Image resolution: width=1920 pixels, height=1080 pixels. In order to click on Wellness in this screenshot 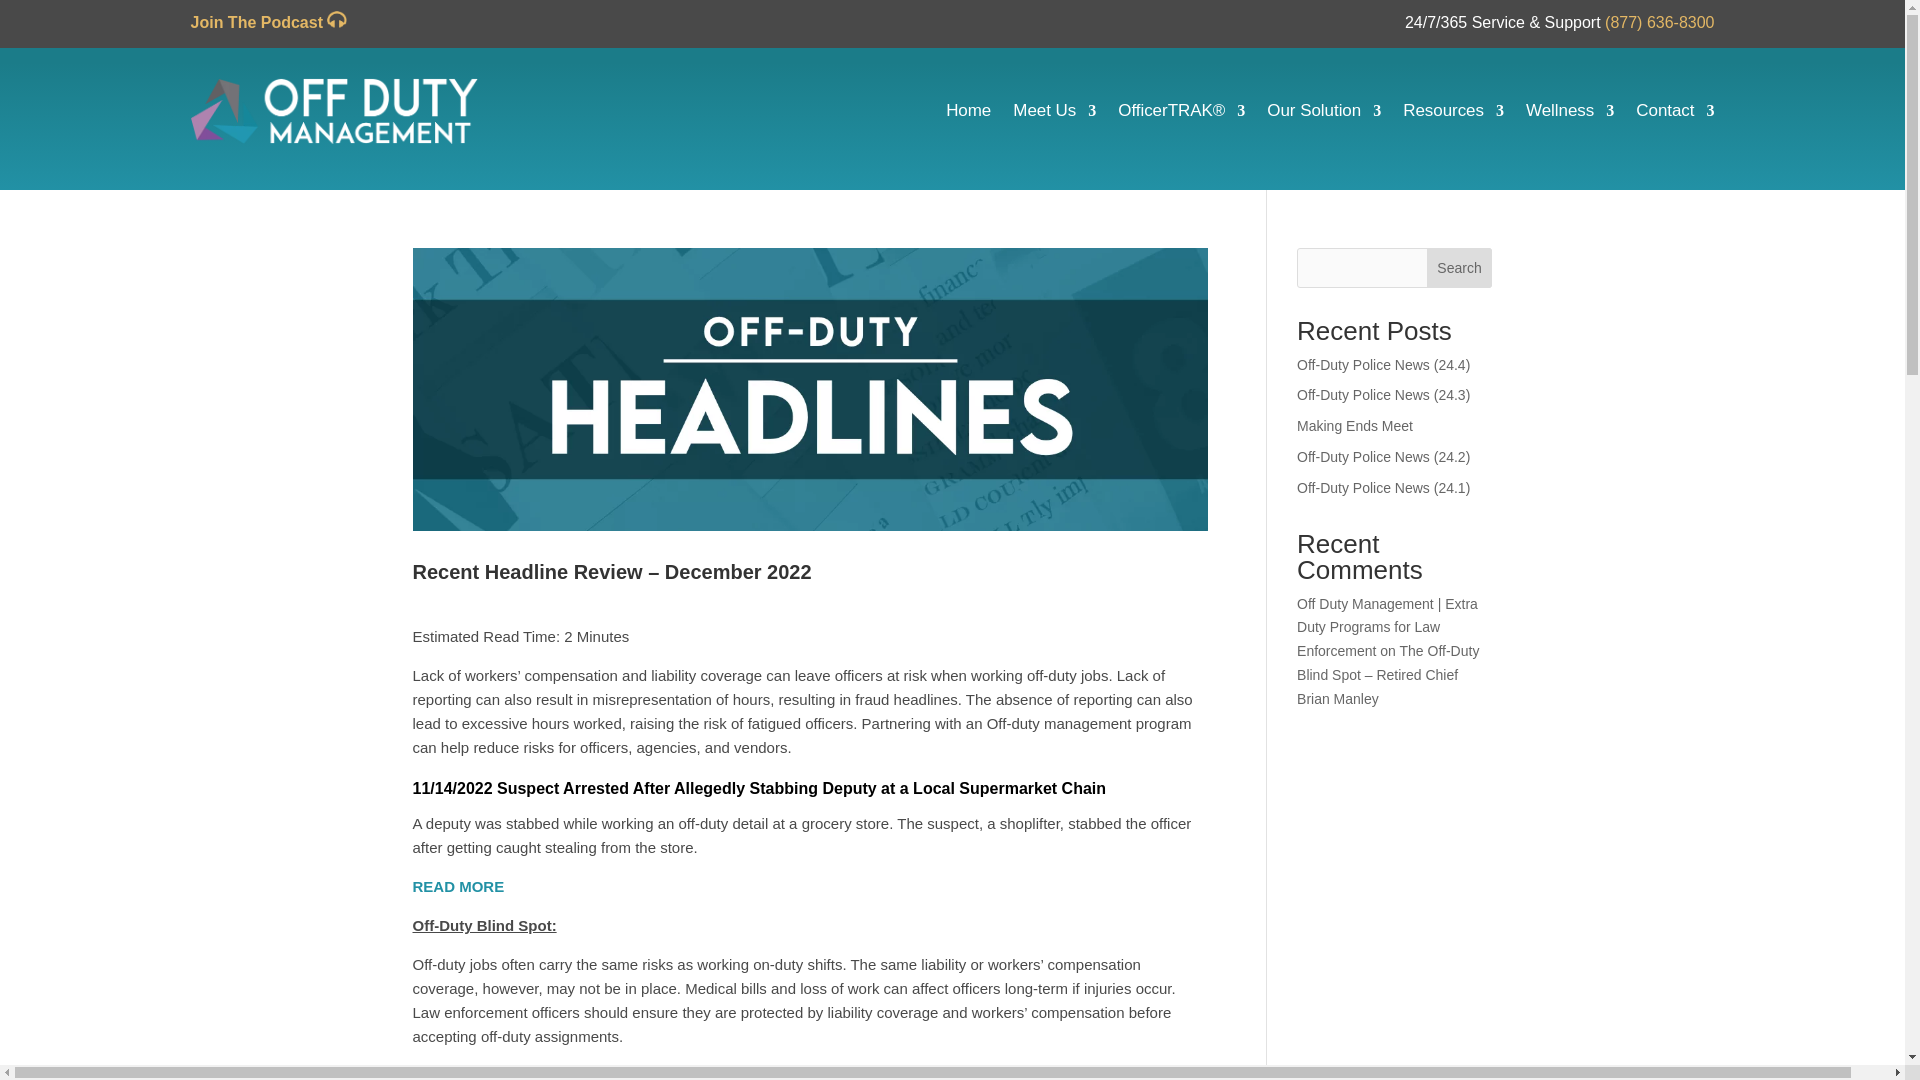, I will do `click(1570, 111)`.